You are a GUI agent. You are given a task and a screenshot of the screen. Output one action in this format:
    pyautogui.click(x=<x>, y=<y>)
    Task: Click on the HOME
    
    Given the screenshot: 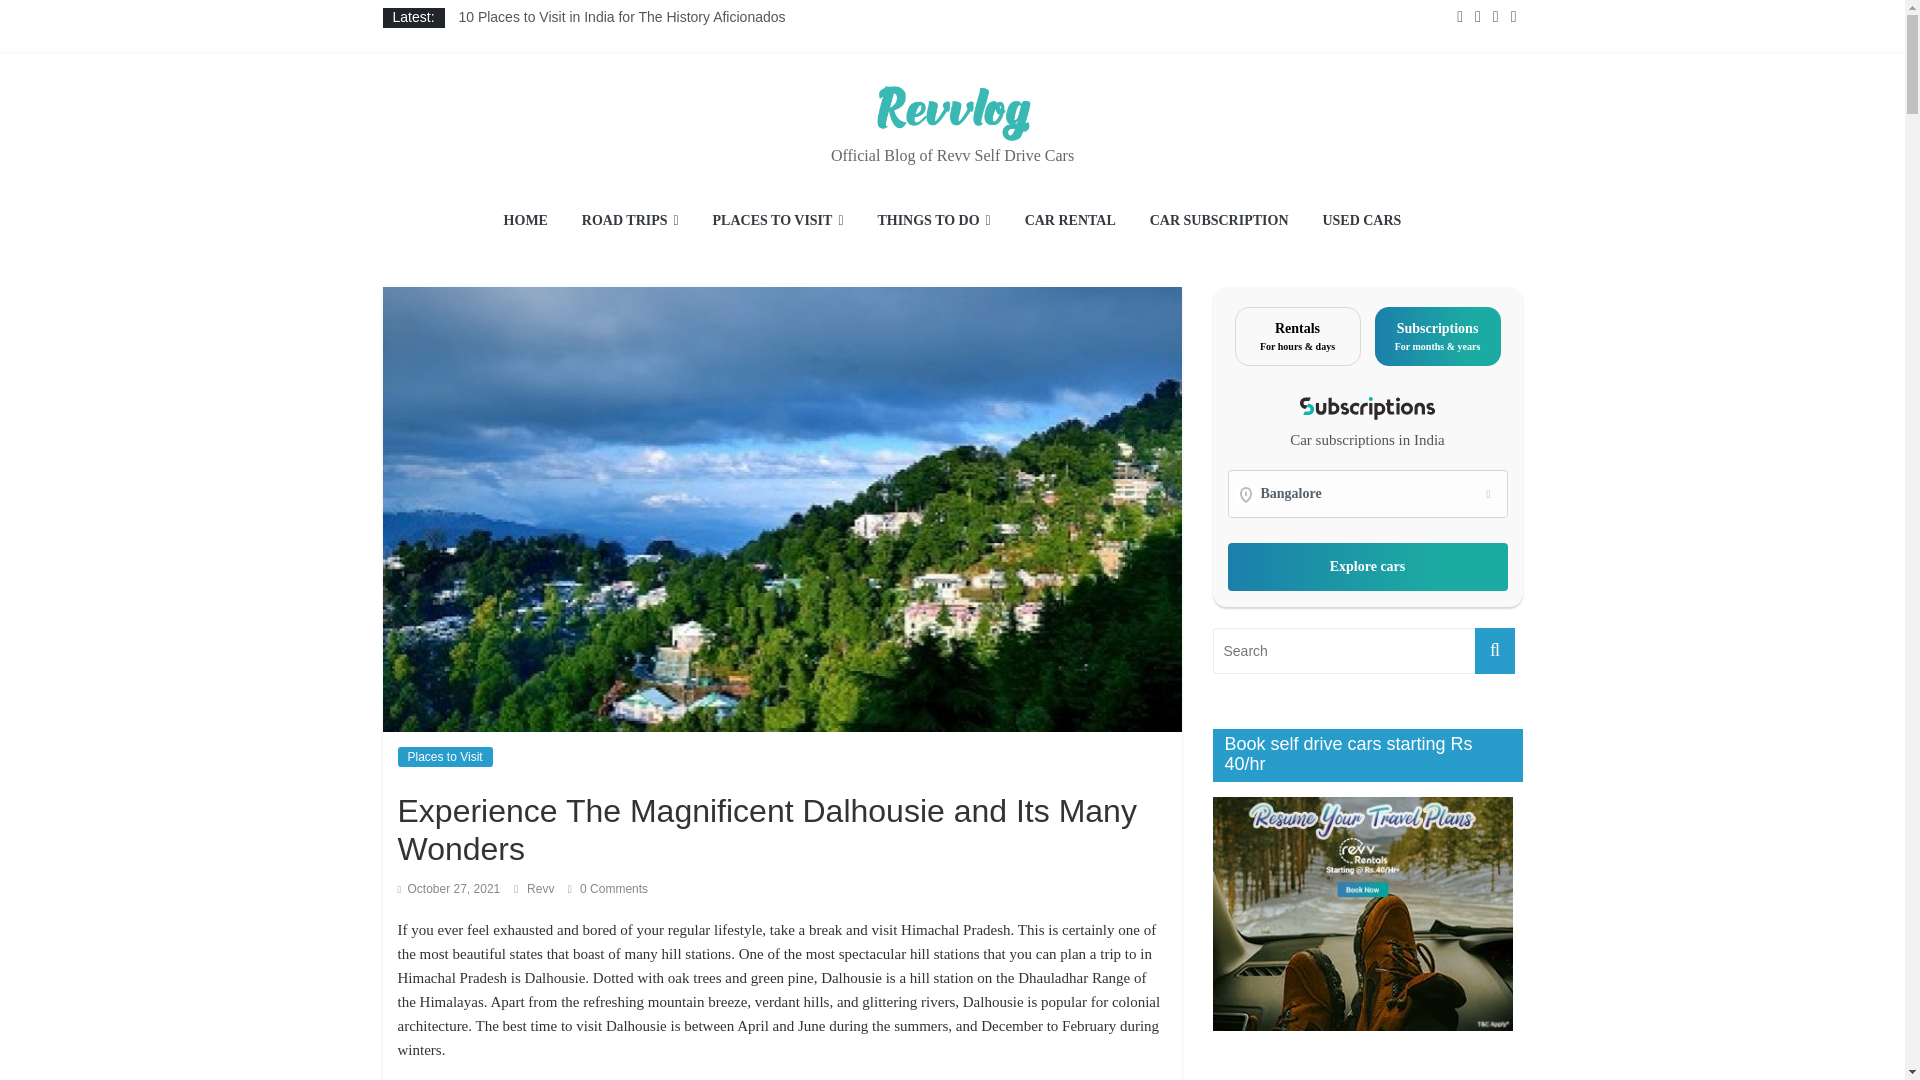 What is the action you would take?
    pyautogui.click(x=526, y=222)
    